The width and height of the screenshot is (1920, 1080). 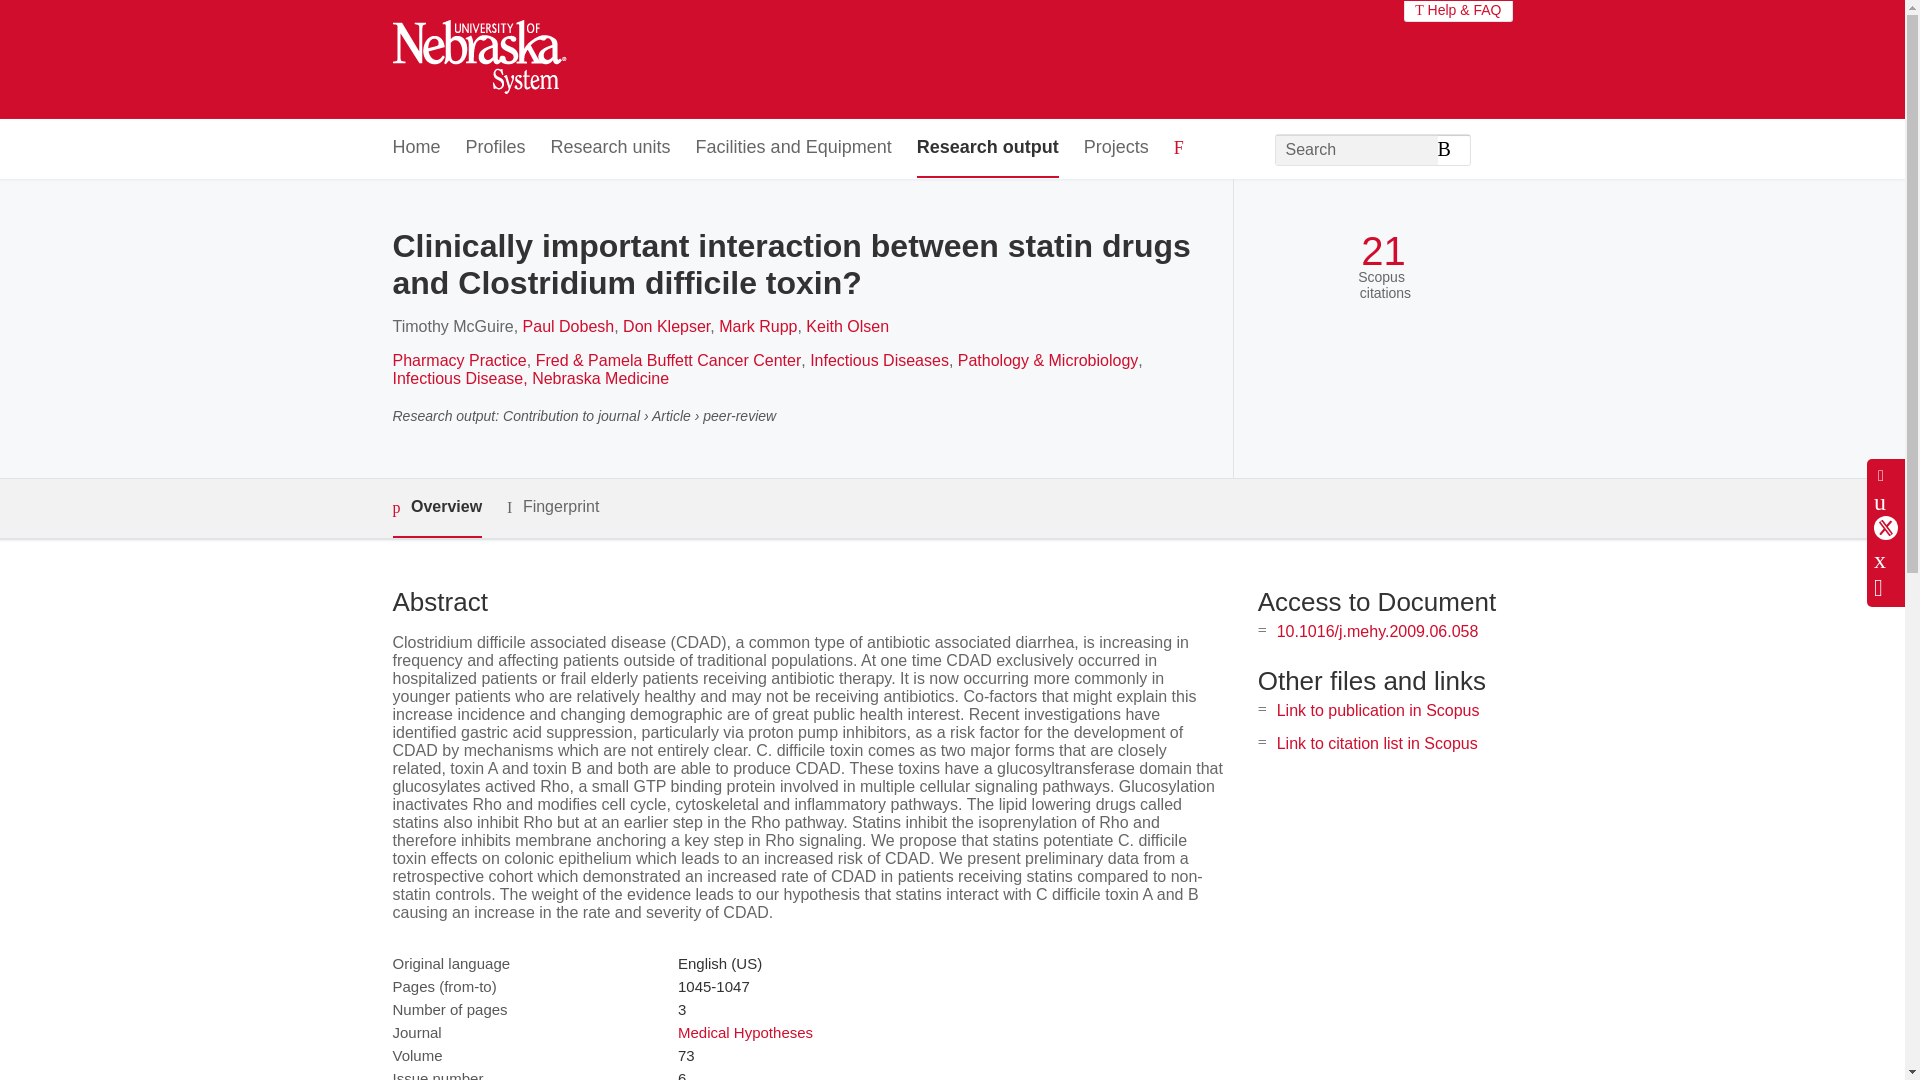 I want to click on Research Nebraska Home, so click(x=478, y=60).